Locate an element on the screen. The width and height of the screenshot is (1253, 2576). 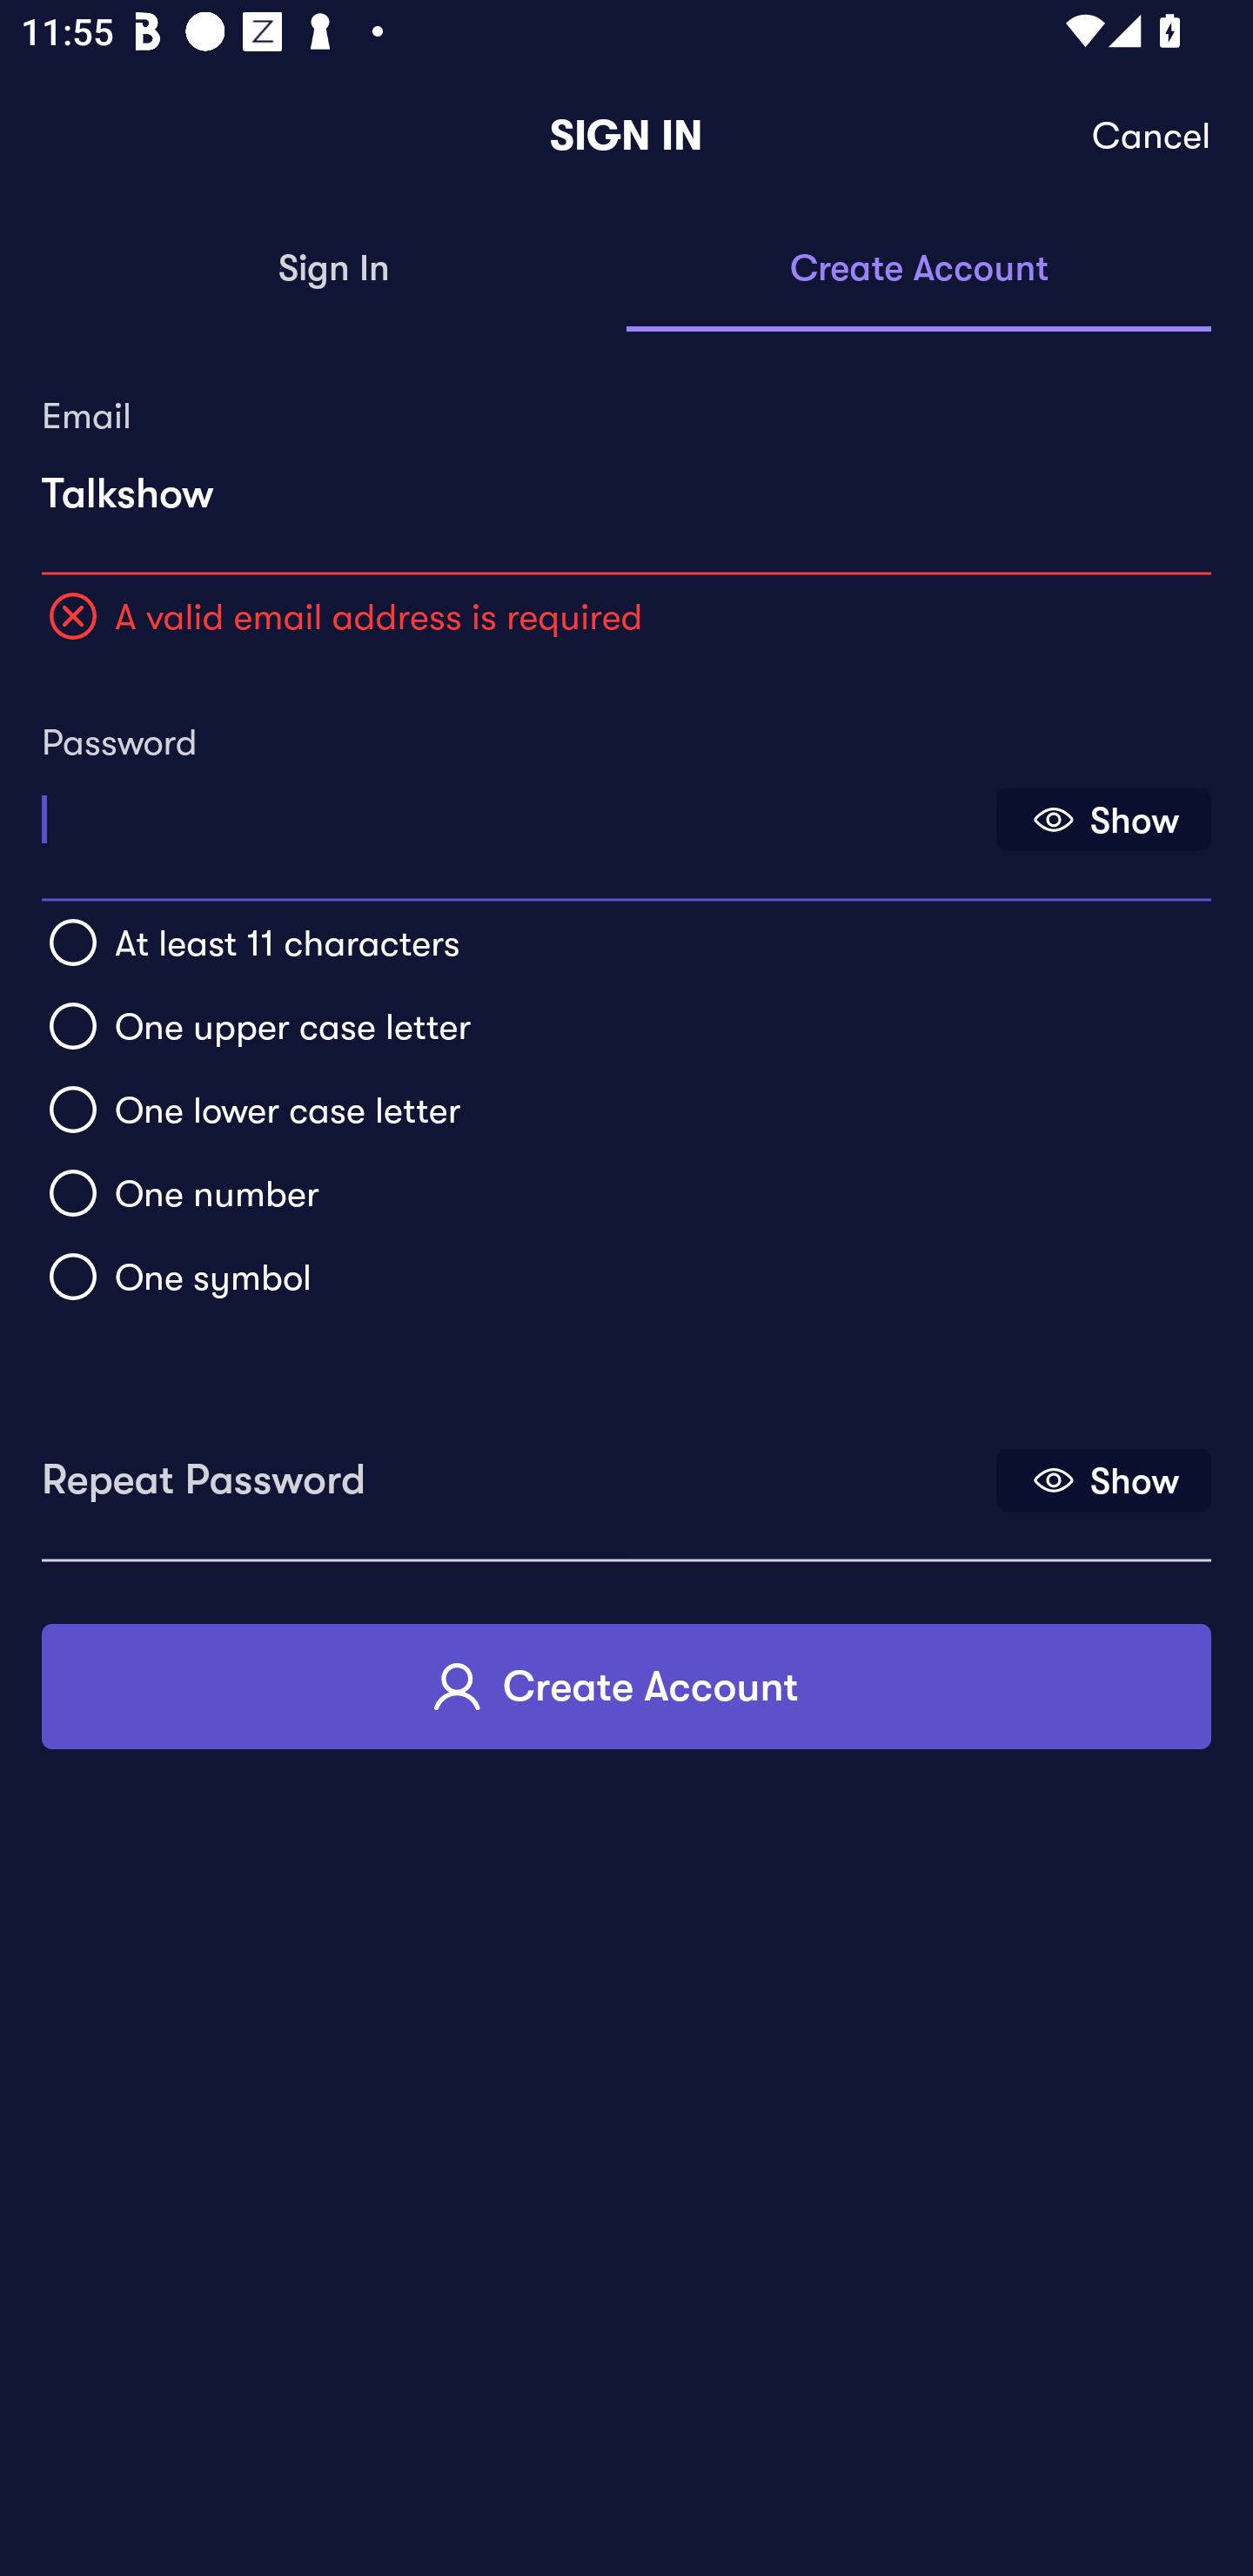
Show Repeat Password Show is located at coordinates (1103, 1479).